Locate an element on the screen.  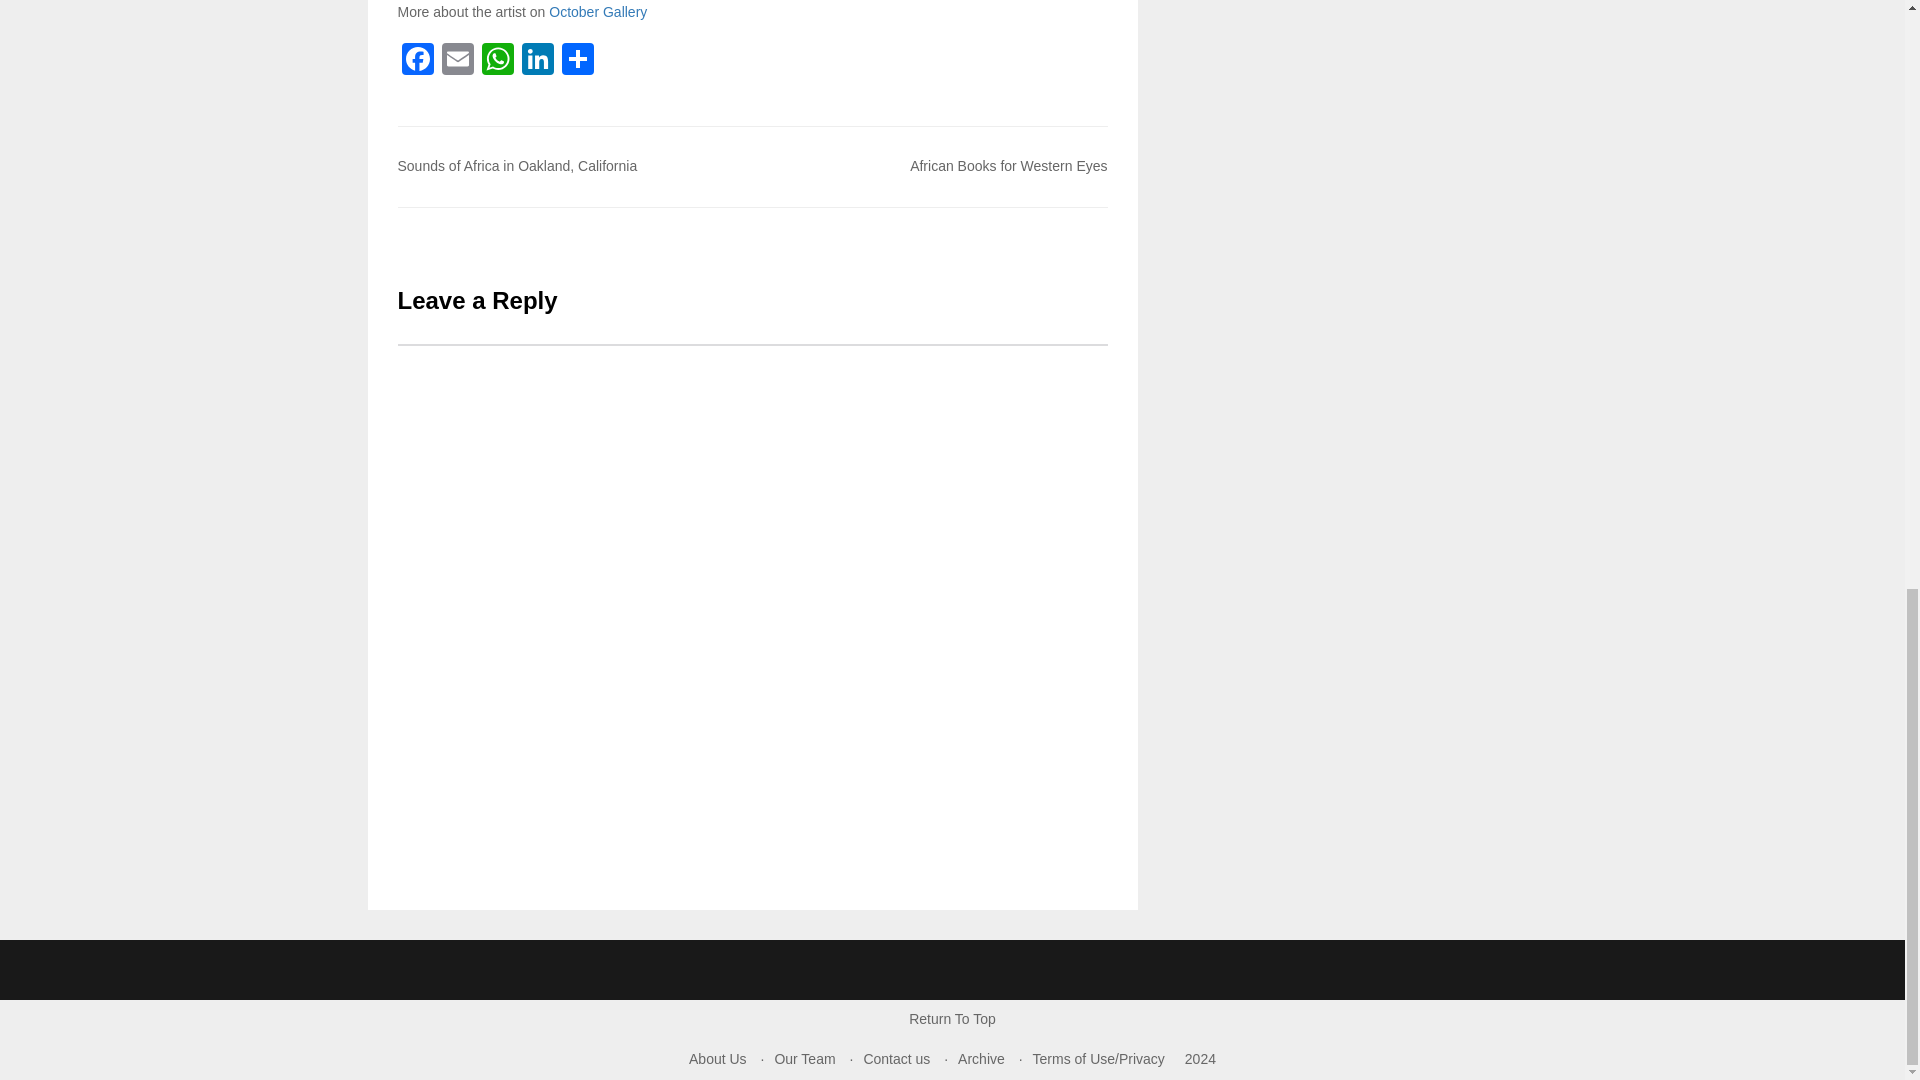
Sounds of Africa in Oakland, California is located at coordinates (517, 165).